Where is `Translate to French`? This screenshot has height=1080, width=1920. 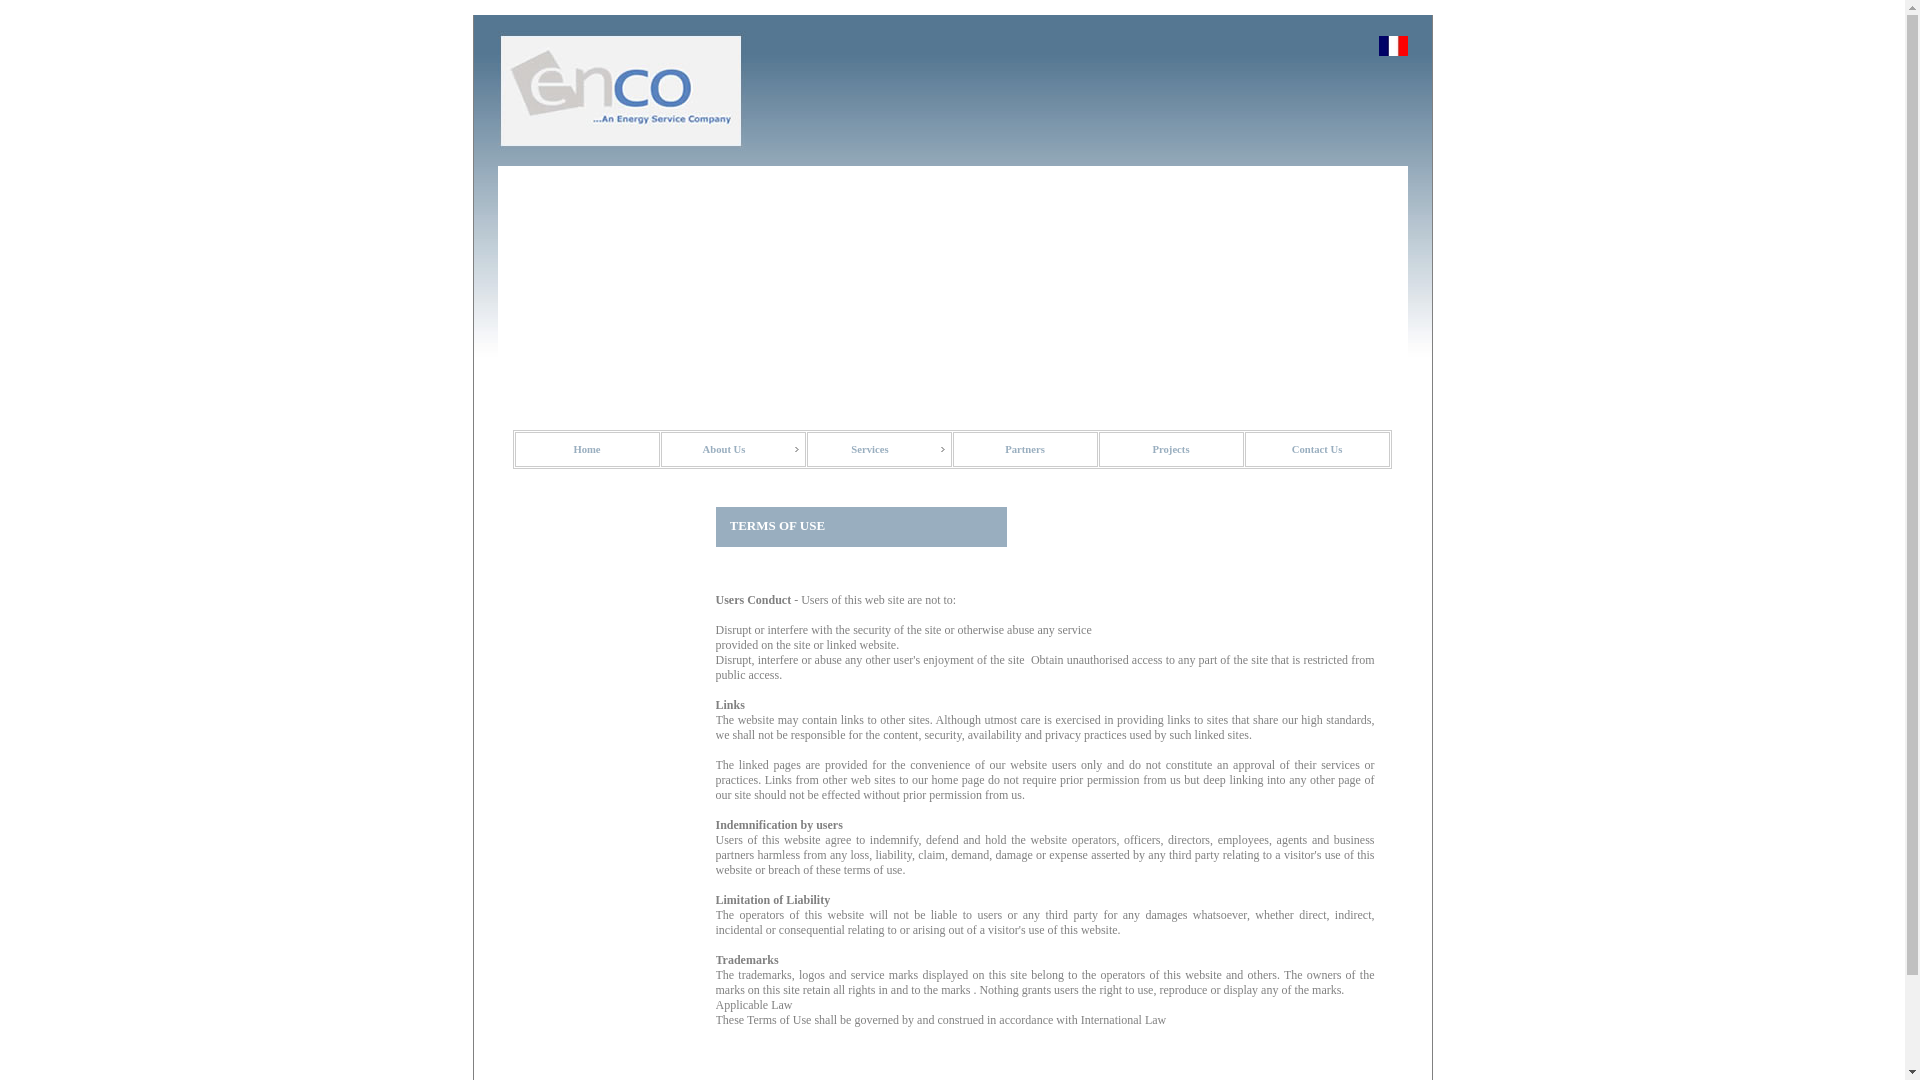
Translate to French is located at coordinates (1392, 50).